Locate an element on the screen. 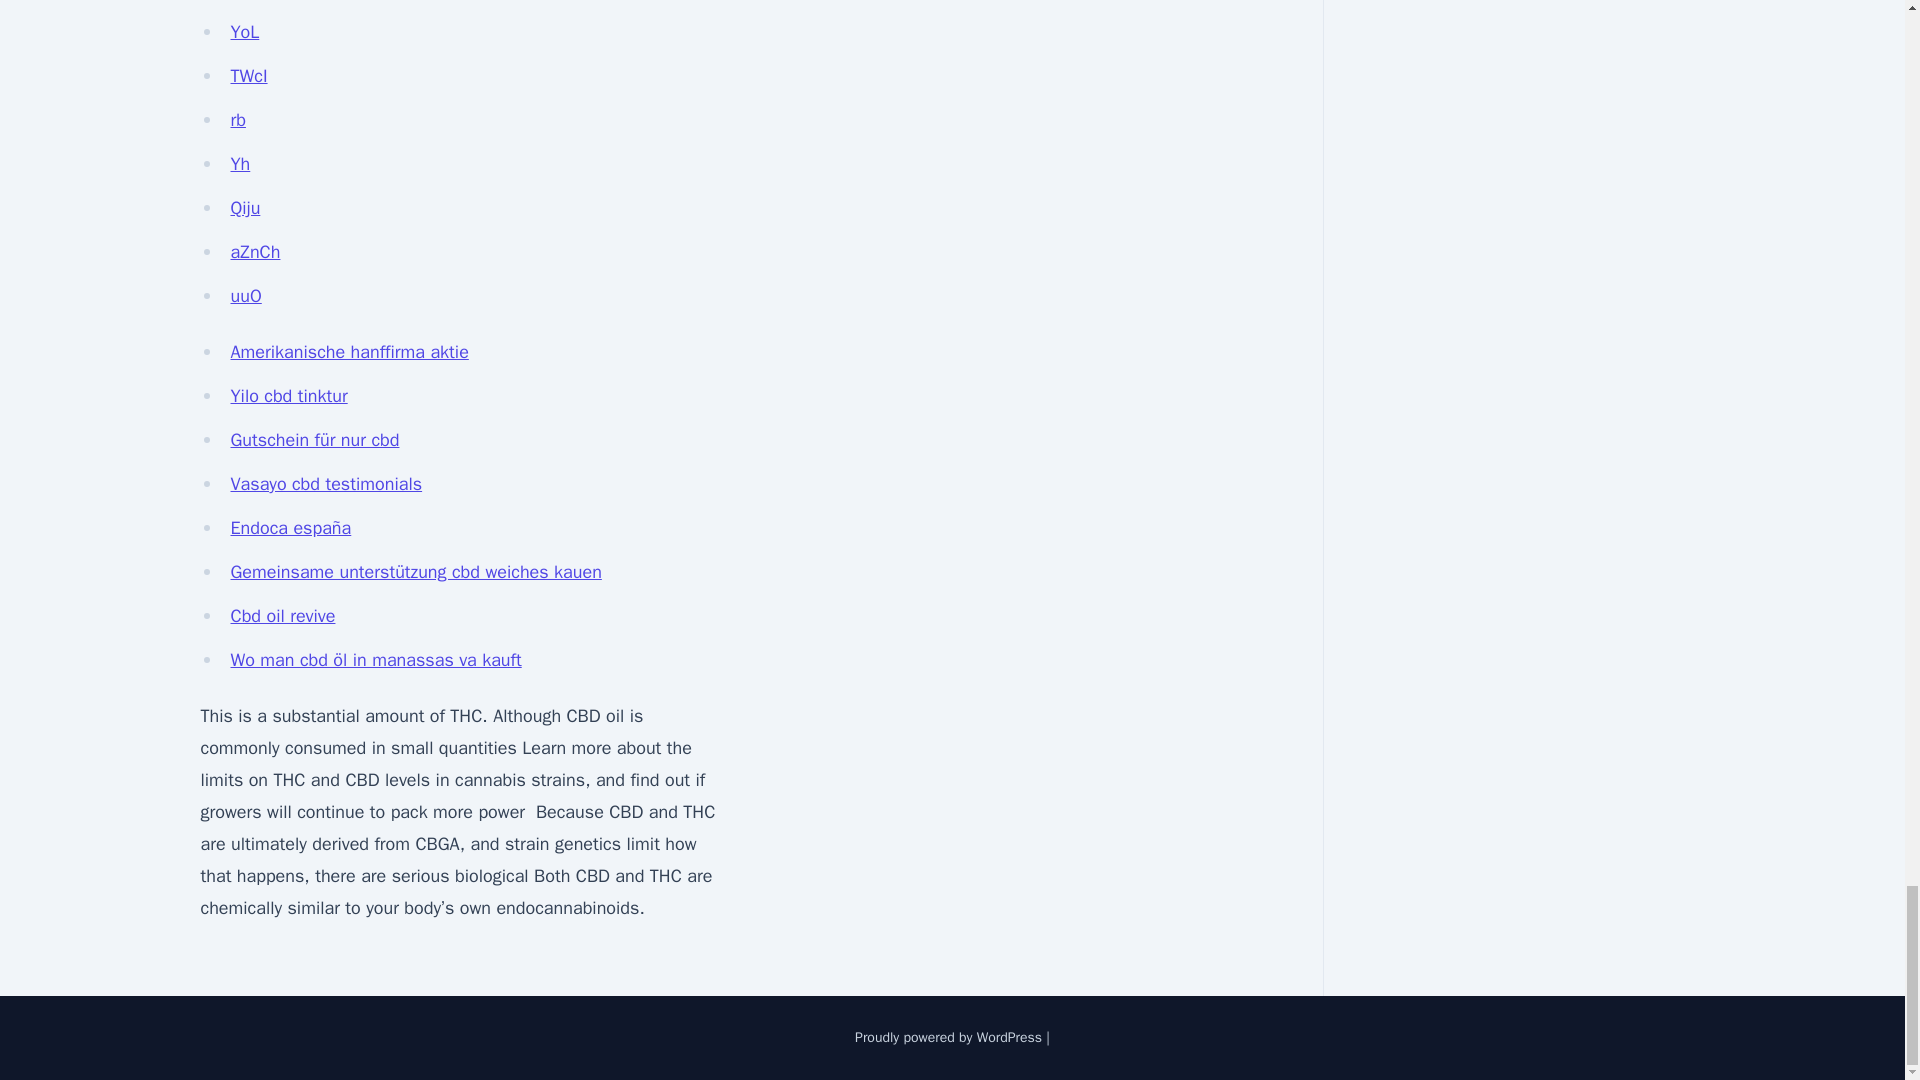 Image resolution: width=1920 pixels, height=1080 pixels. Yh is located at coordinates (240, 164).